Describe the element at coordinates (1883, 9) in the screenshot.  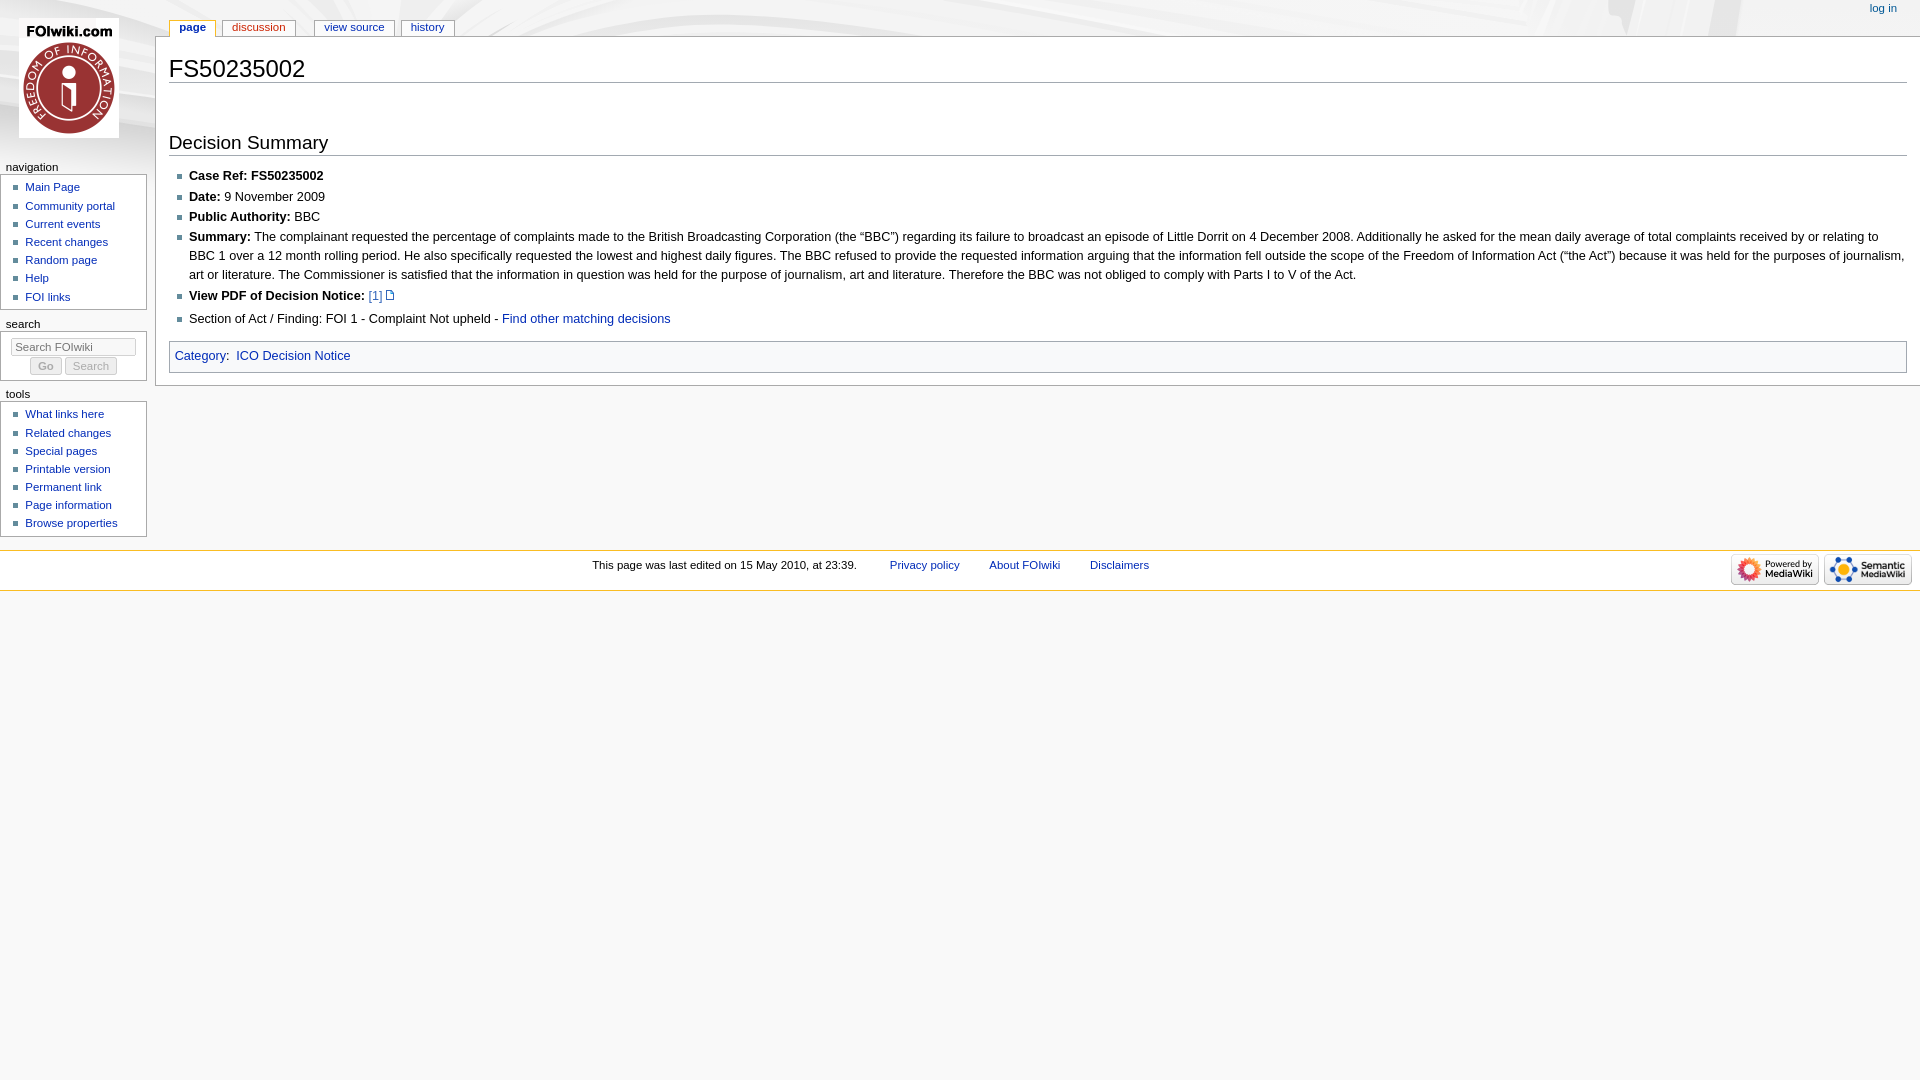
I see `log in` at that location.